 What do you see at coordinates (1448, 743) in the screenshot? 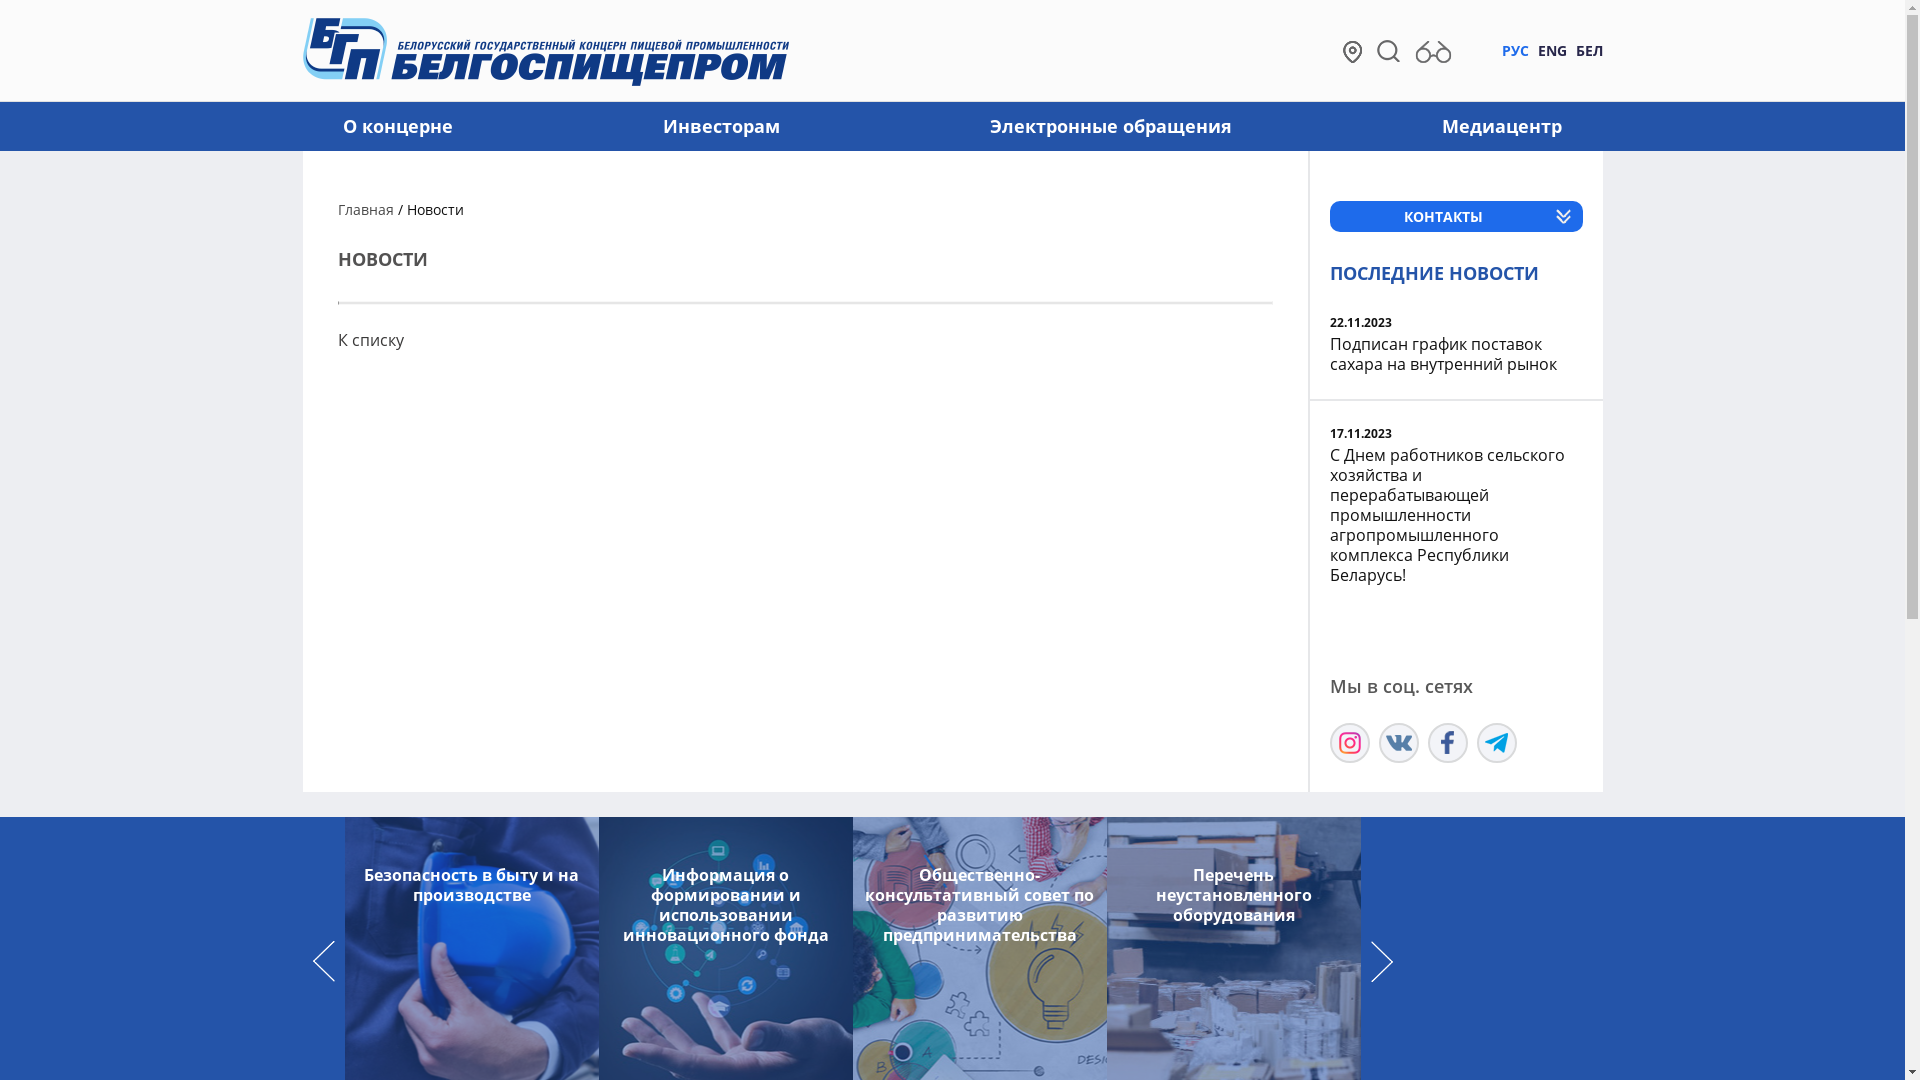
I see `Facebook` at bounding box center [1448, 743].